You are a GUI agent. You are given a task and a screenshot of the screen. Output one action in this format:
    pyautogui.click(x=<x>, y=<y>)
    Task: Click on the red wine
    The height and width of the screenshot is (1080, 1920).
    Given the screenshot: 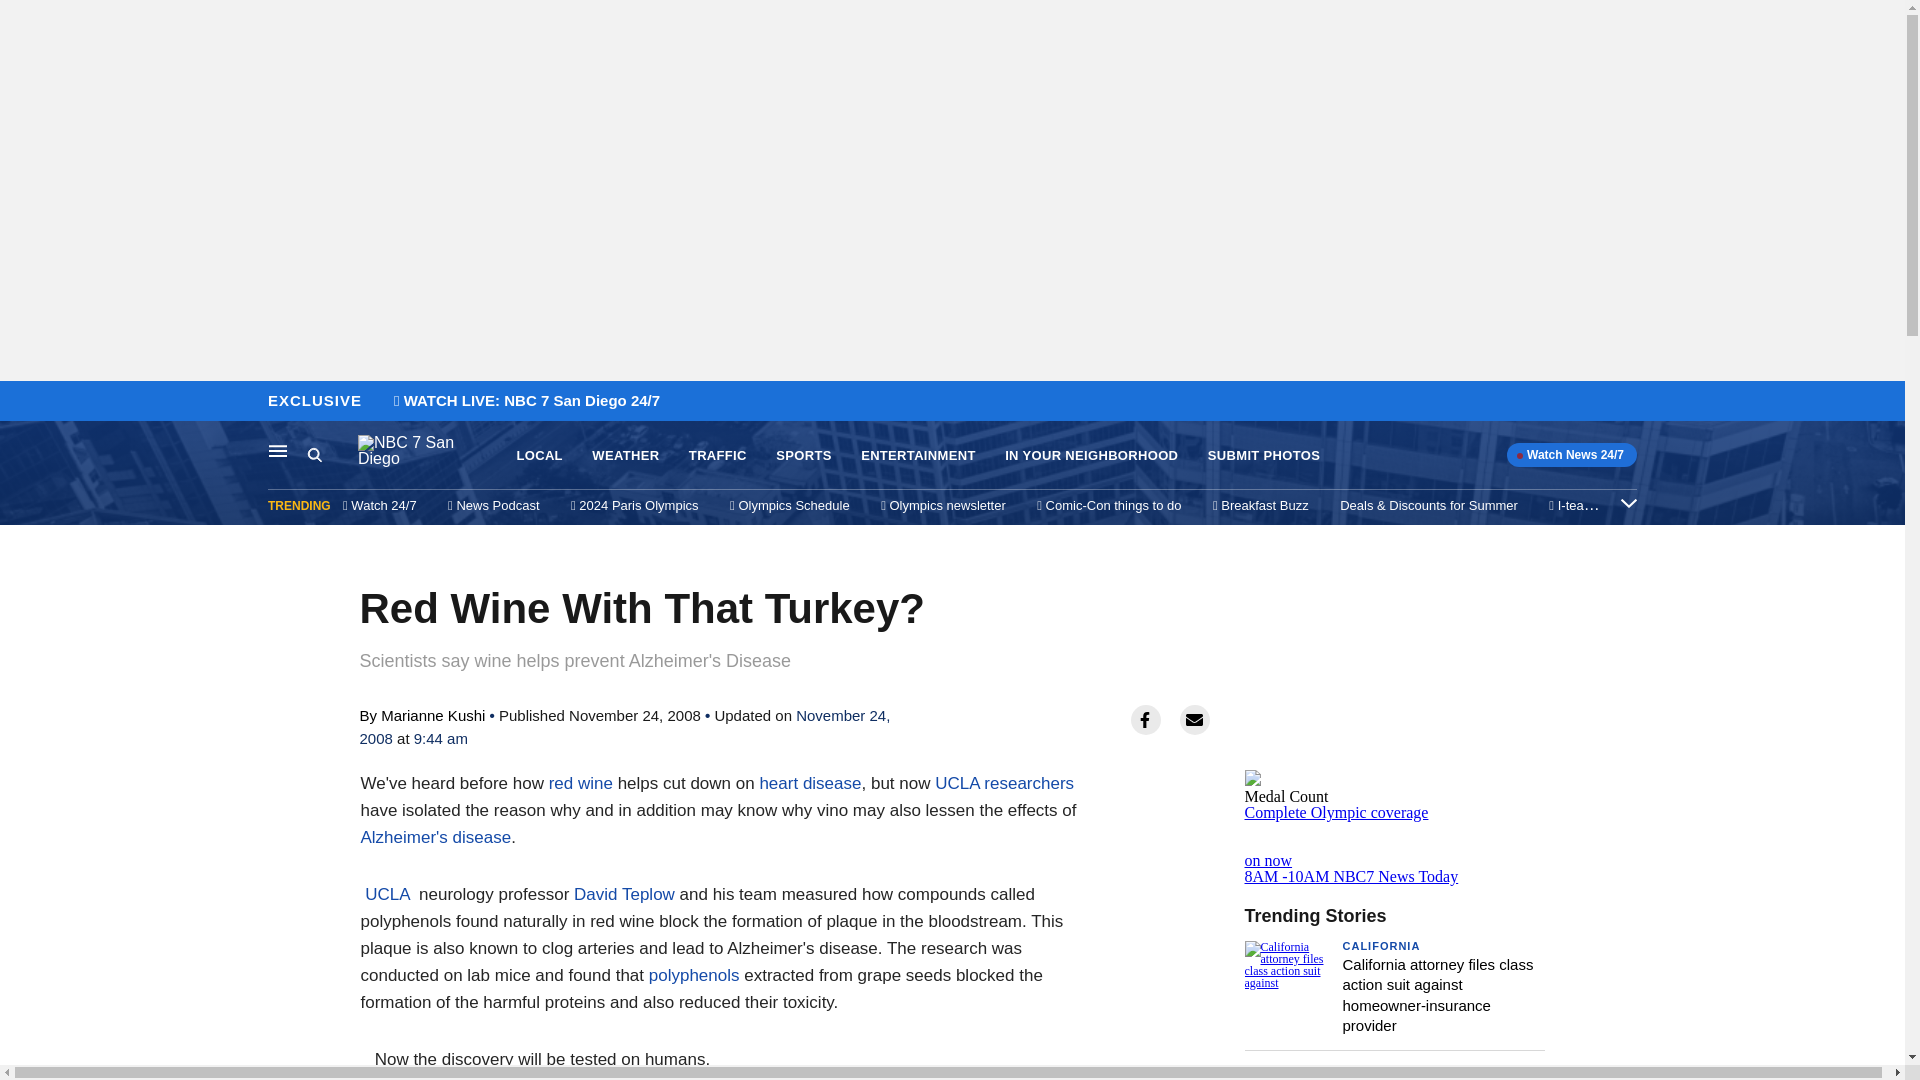 What is the action you would take?
    pyautogui.click(x=580, y=783)
    